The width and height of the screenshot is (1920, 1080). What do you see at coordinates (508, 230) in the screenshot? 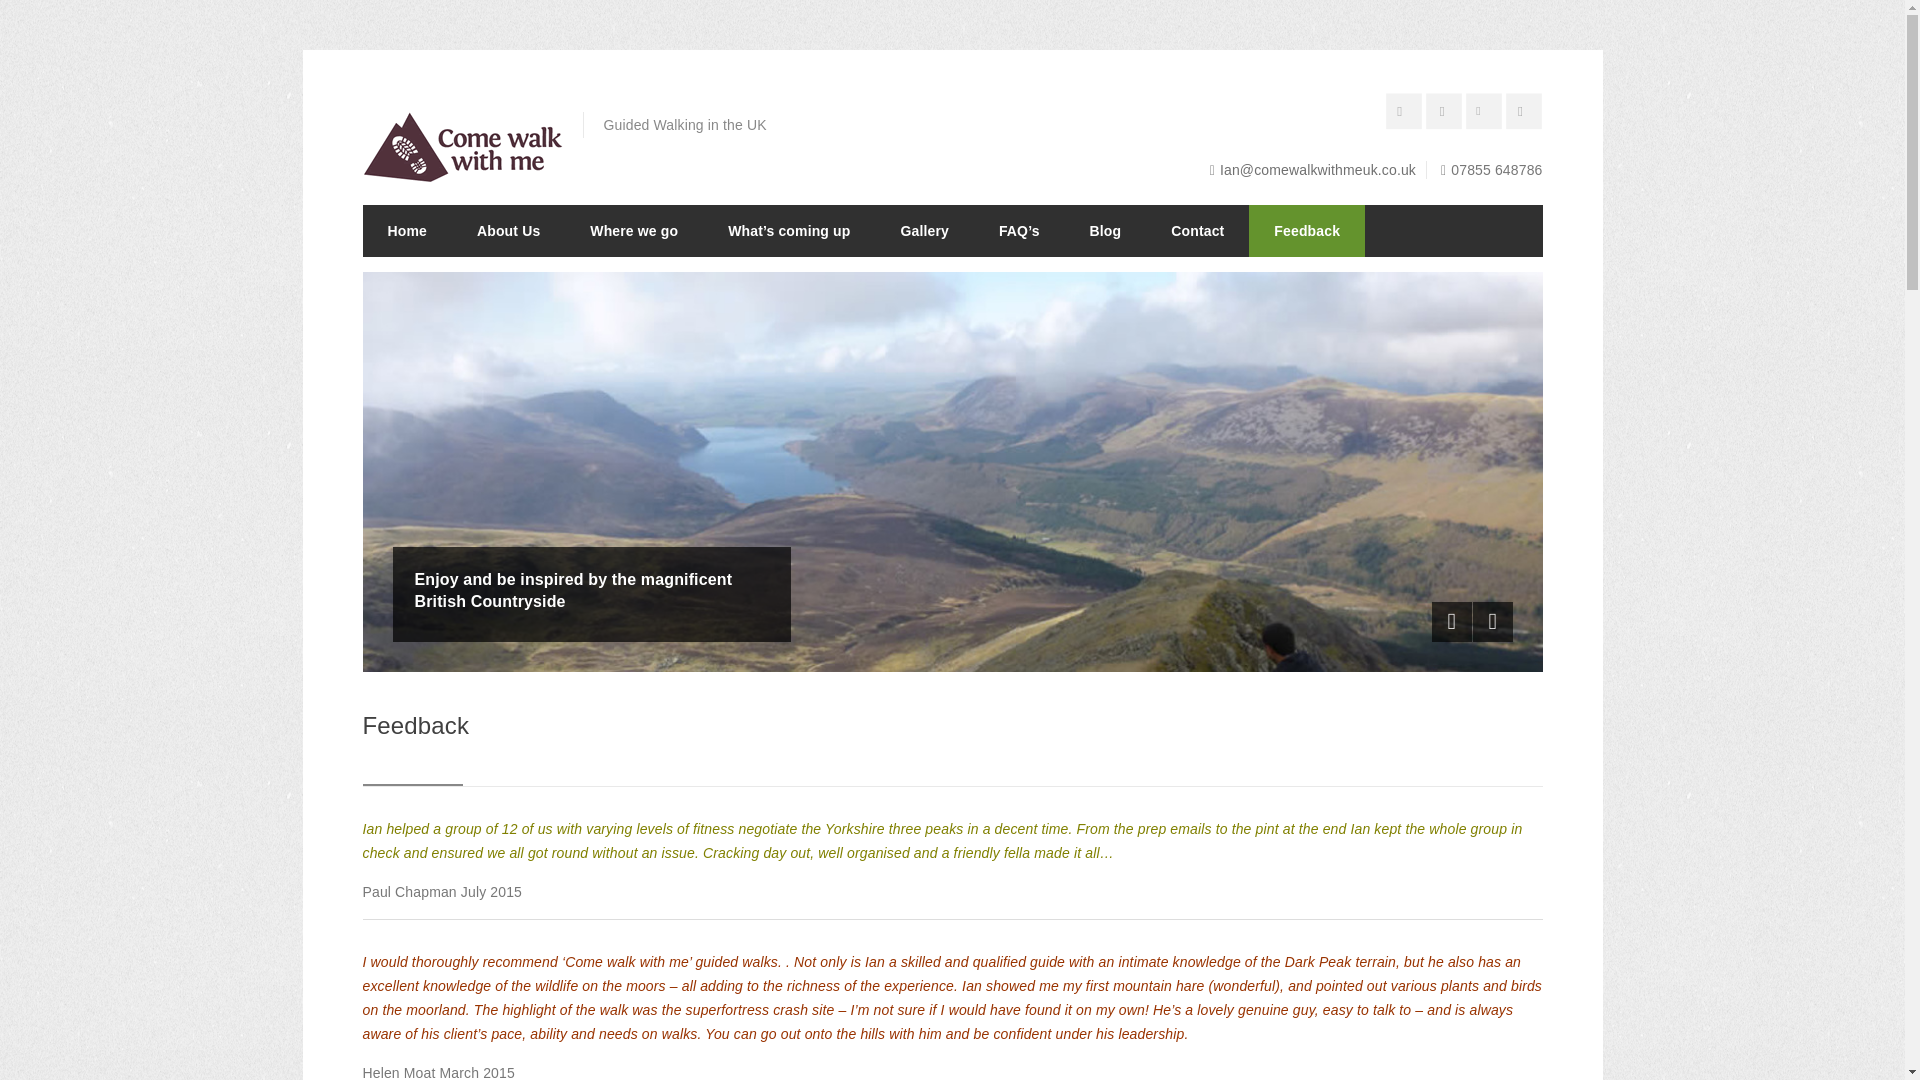
I see `About Us` at bounding box center [508, 230].